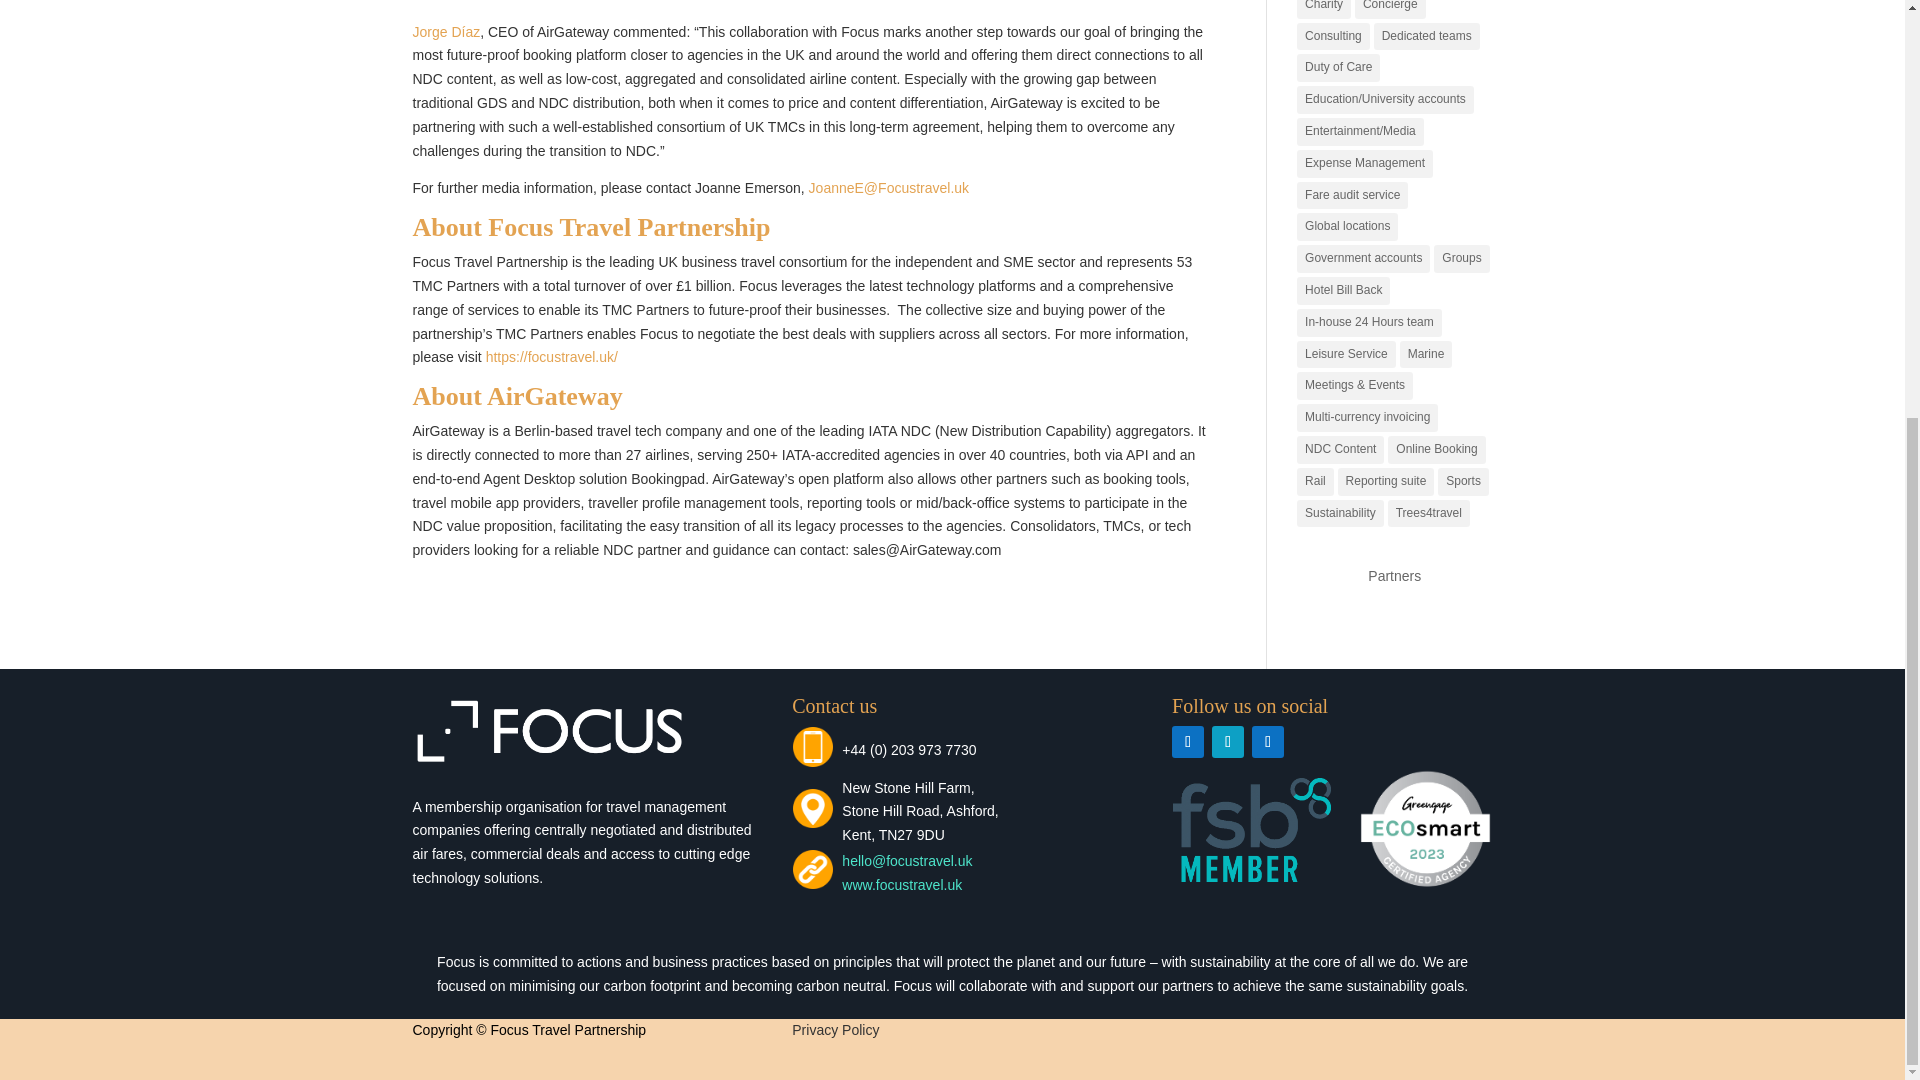 The image size is (1920, 1080). I want to click on Charity, so click(1324, 10).